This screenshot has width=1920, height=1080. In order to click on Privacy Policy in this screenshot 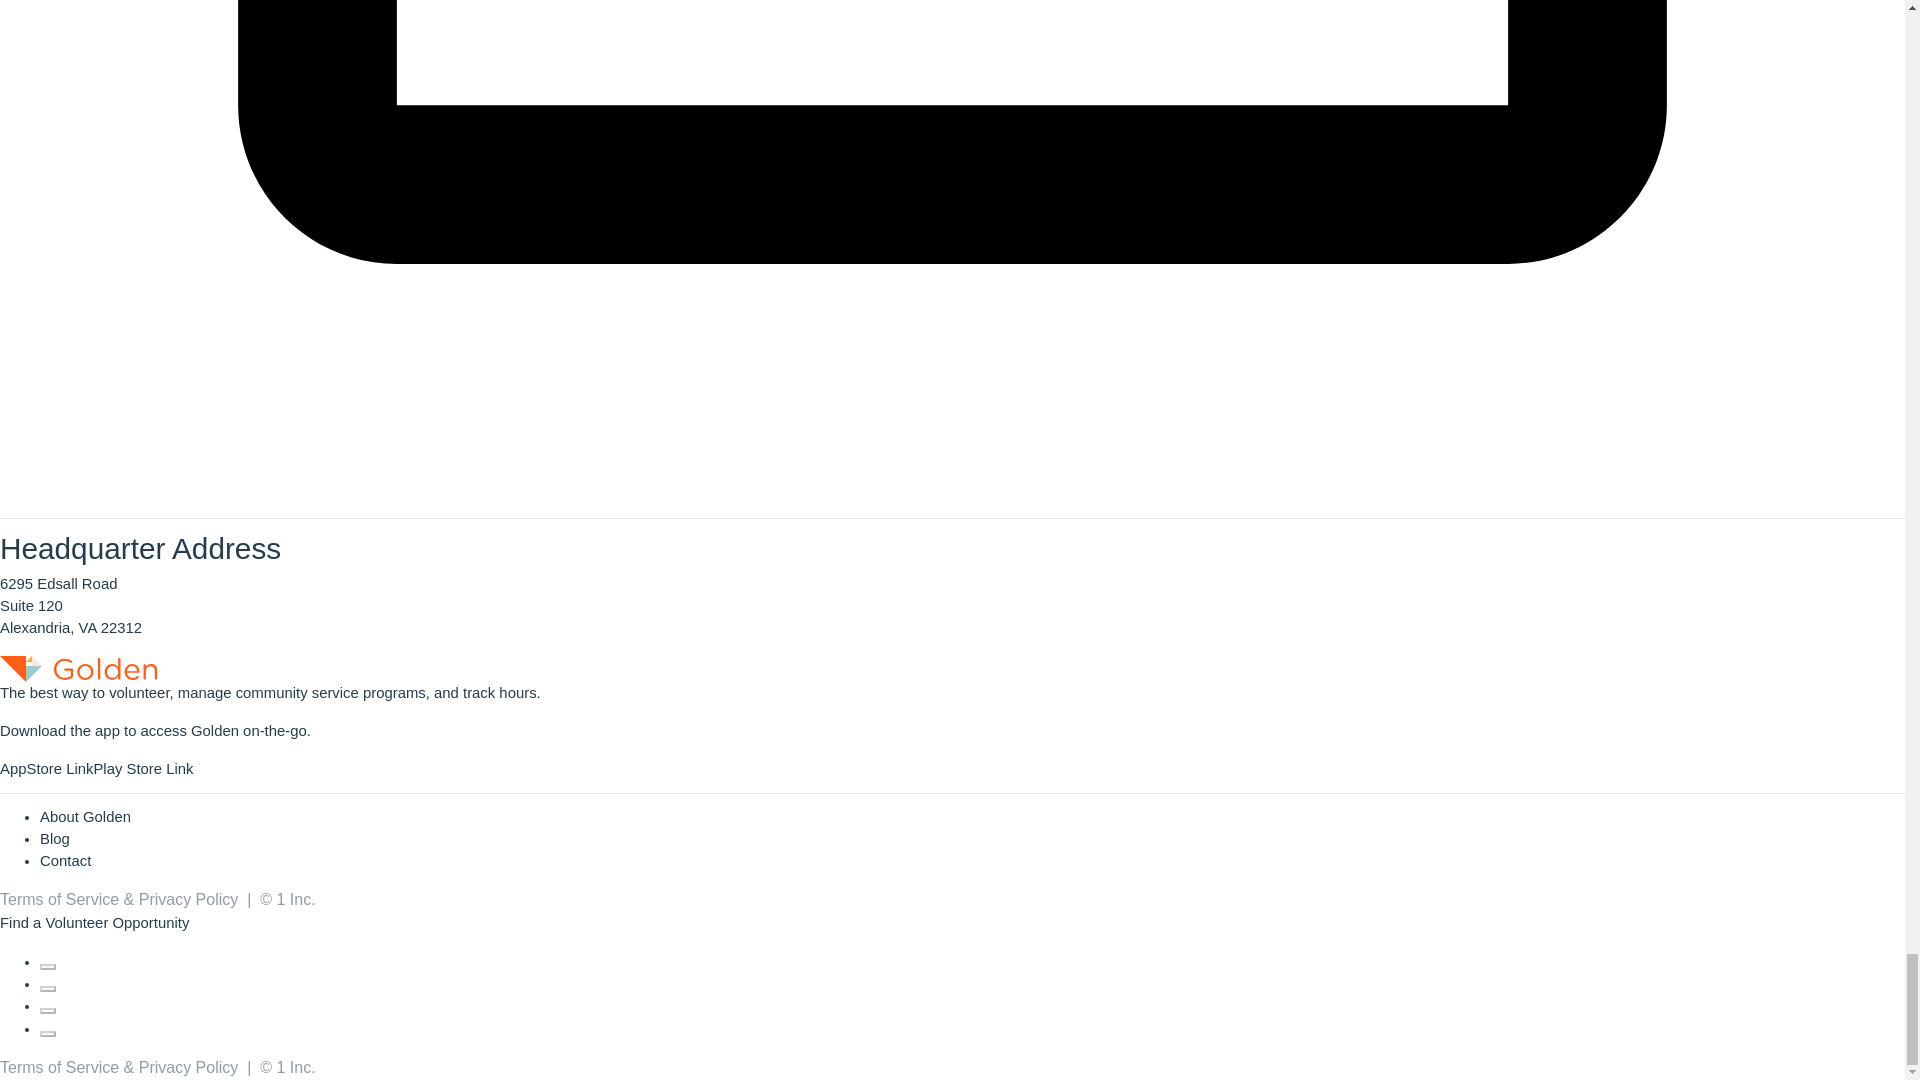, I will do `click(188, 1067)`.